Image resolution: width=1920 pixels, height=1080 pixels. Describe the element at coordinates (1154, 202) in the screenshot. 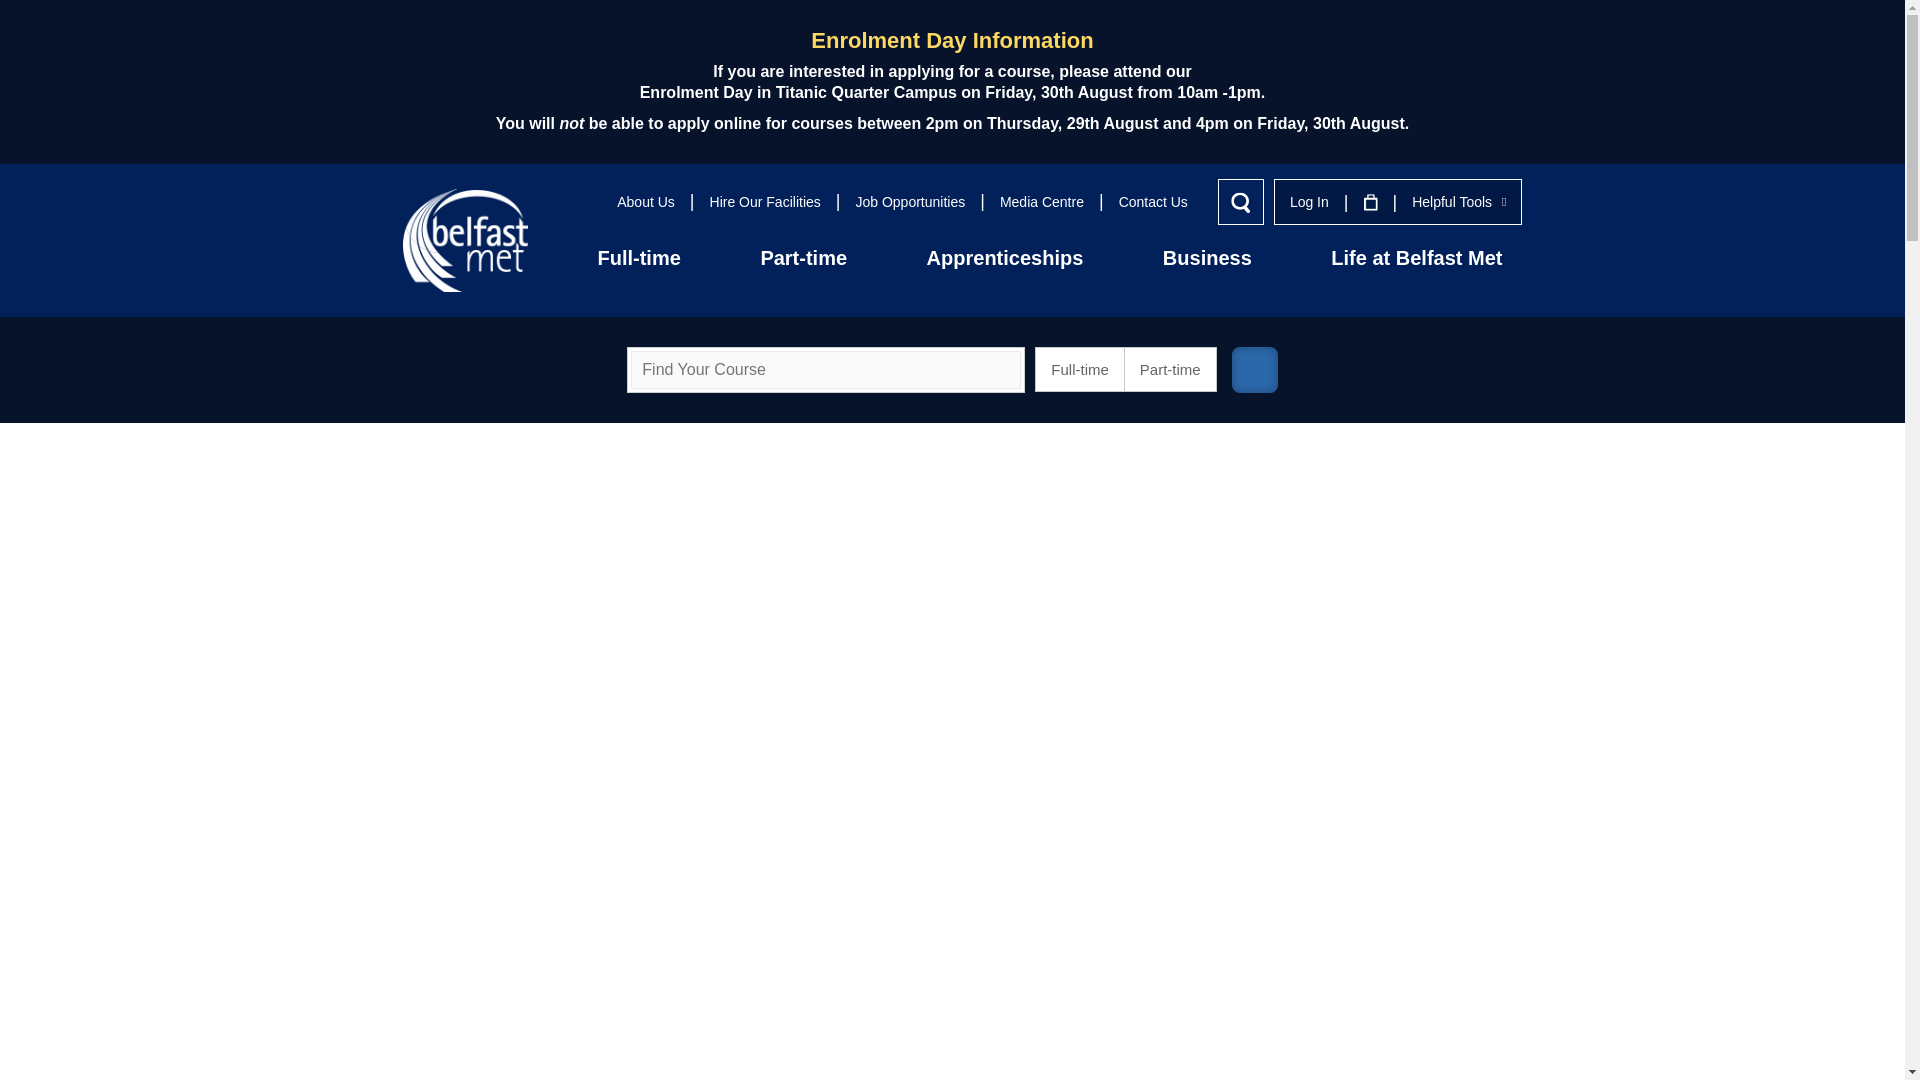

I see `Contact Us` at that location.